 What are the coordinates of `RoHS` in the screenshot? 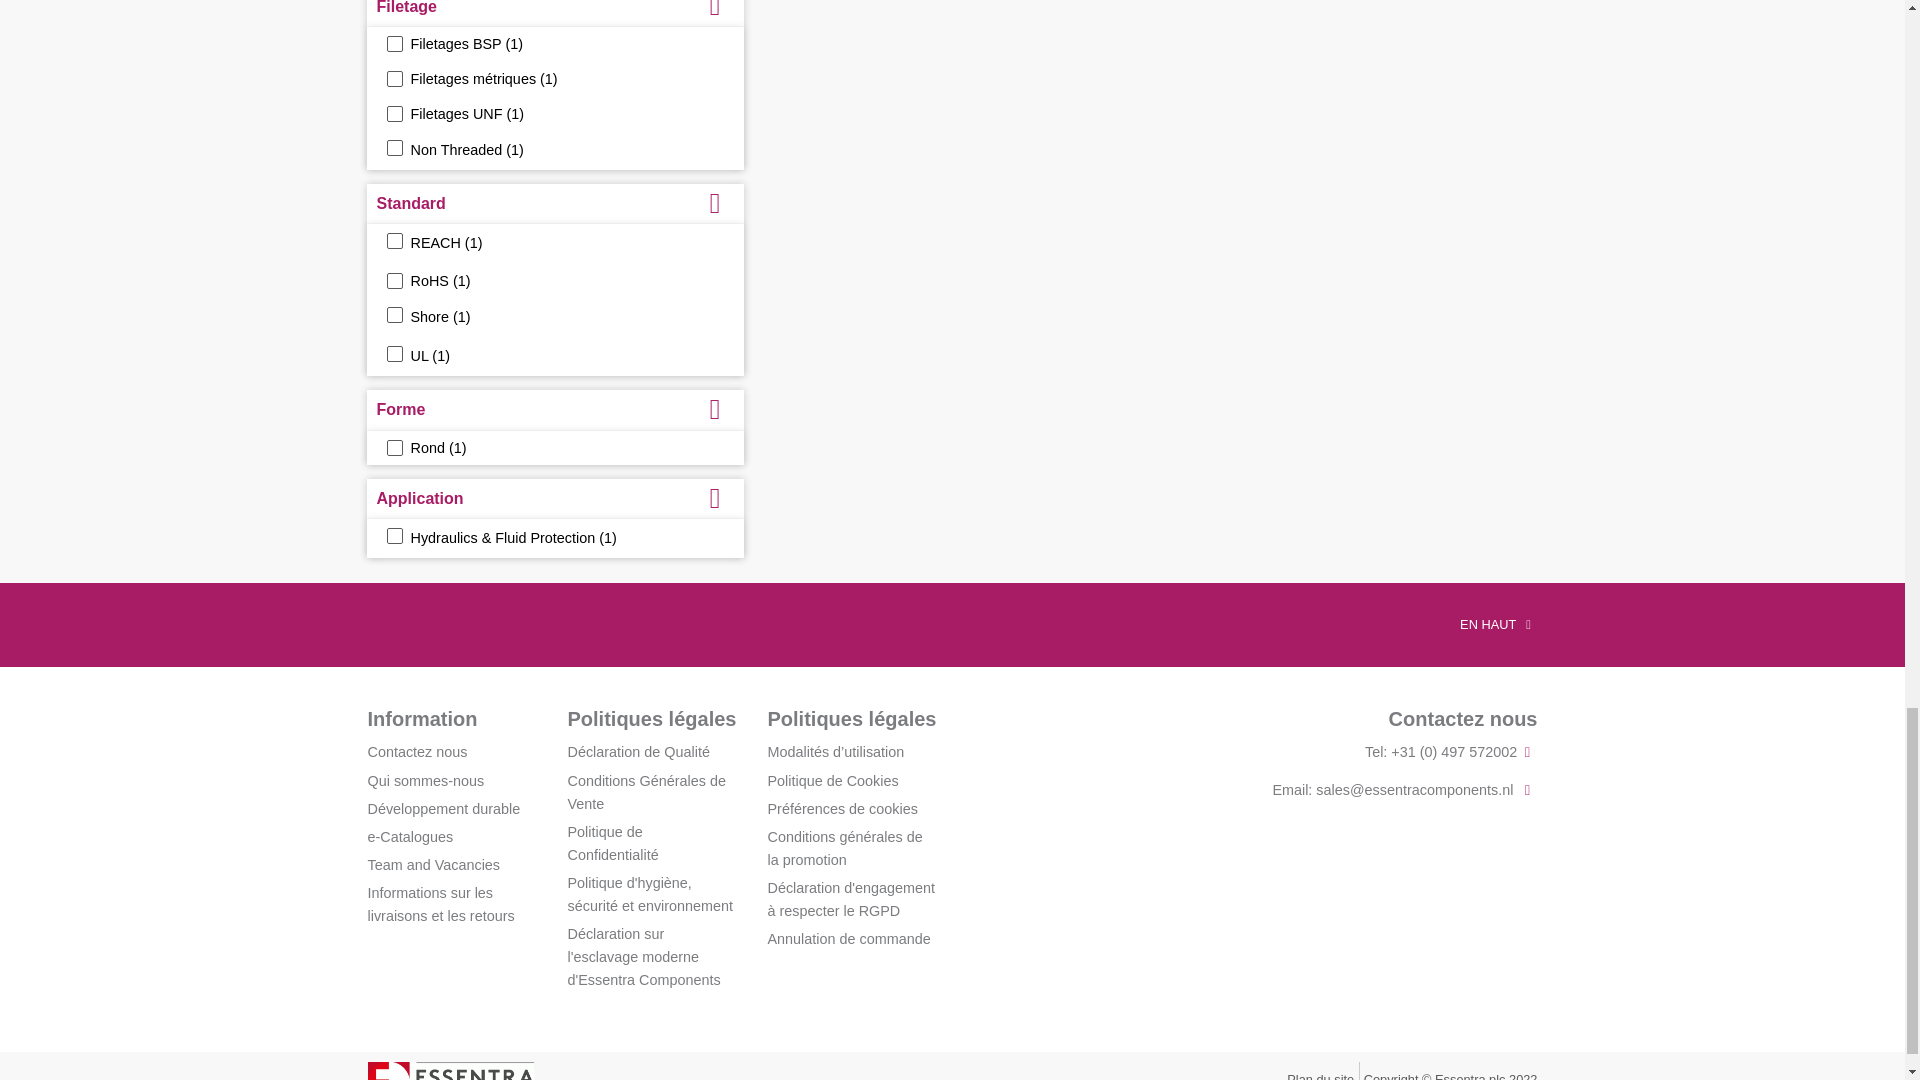 It's located at (393, 281).